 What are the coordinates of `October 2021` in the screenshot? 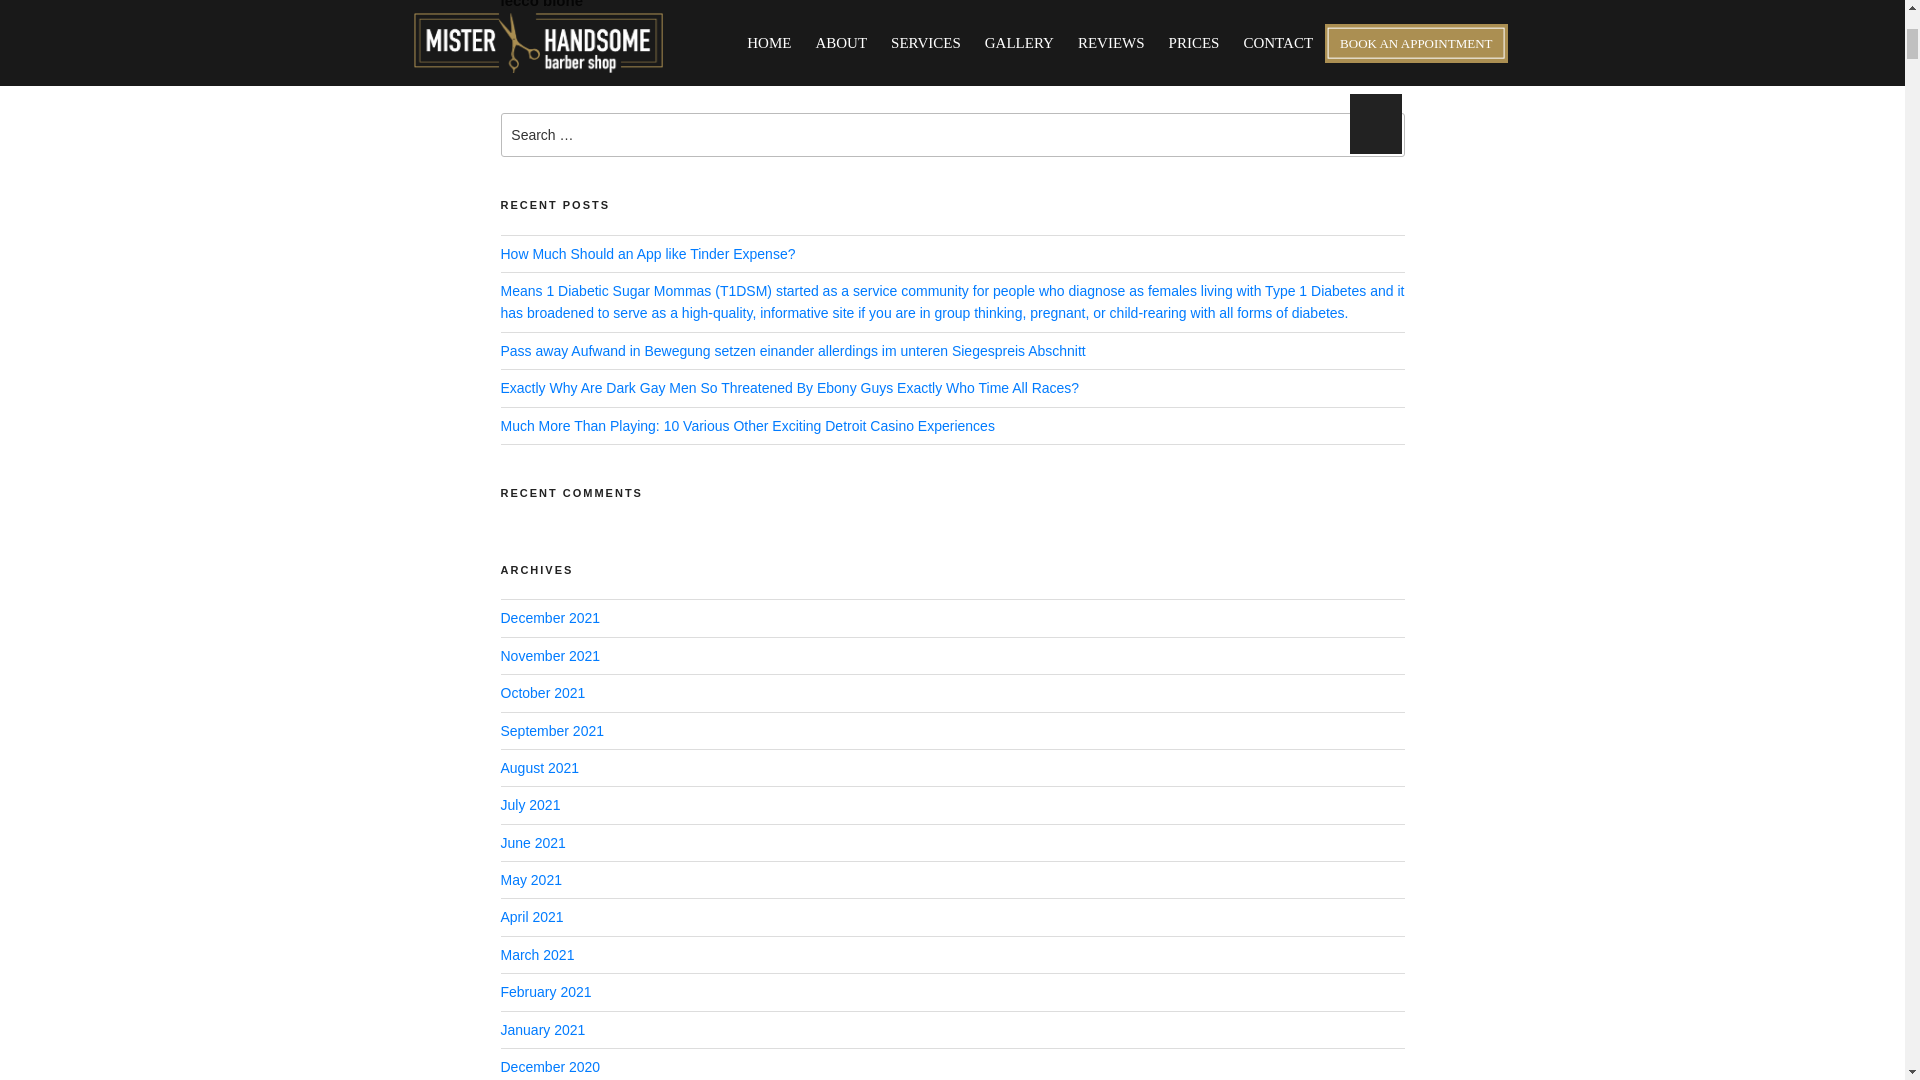 It's located at (542, 692).